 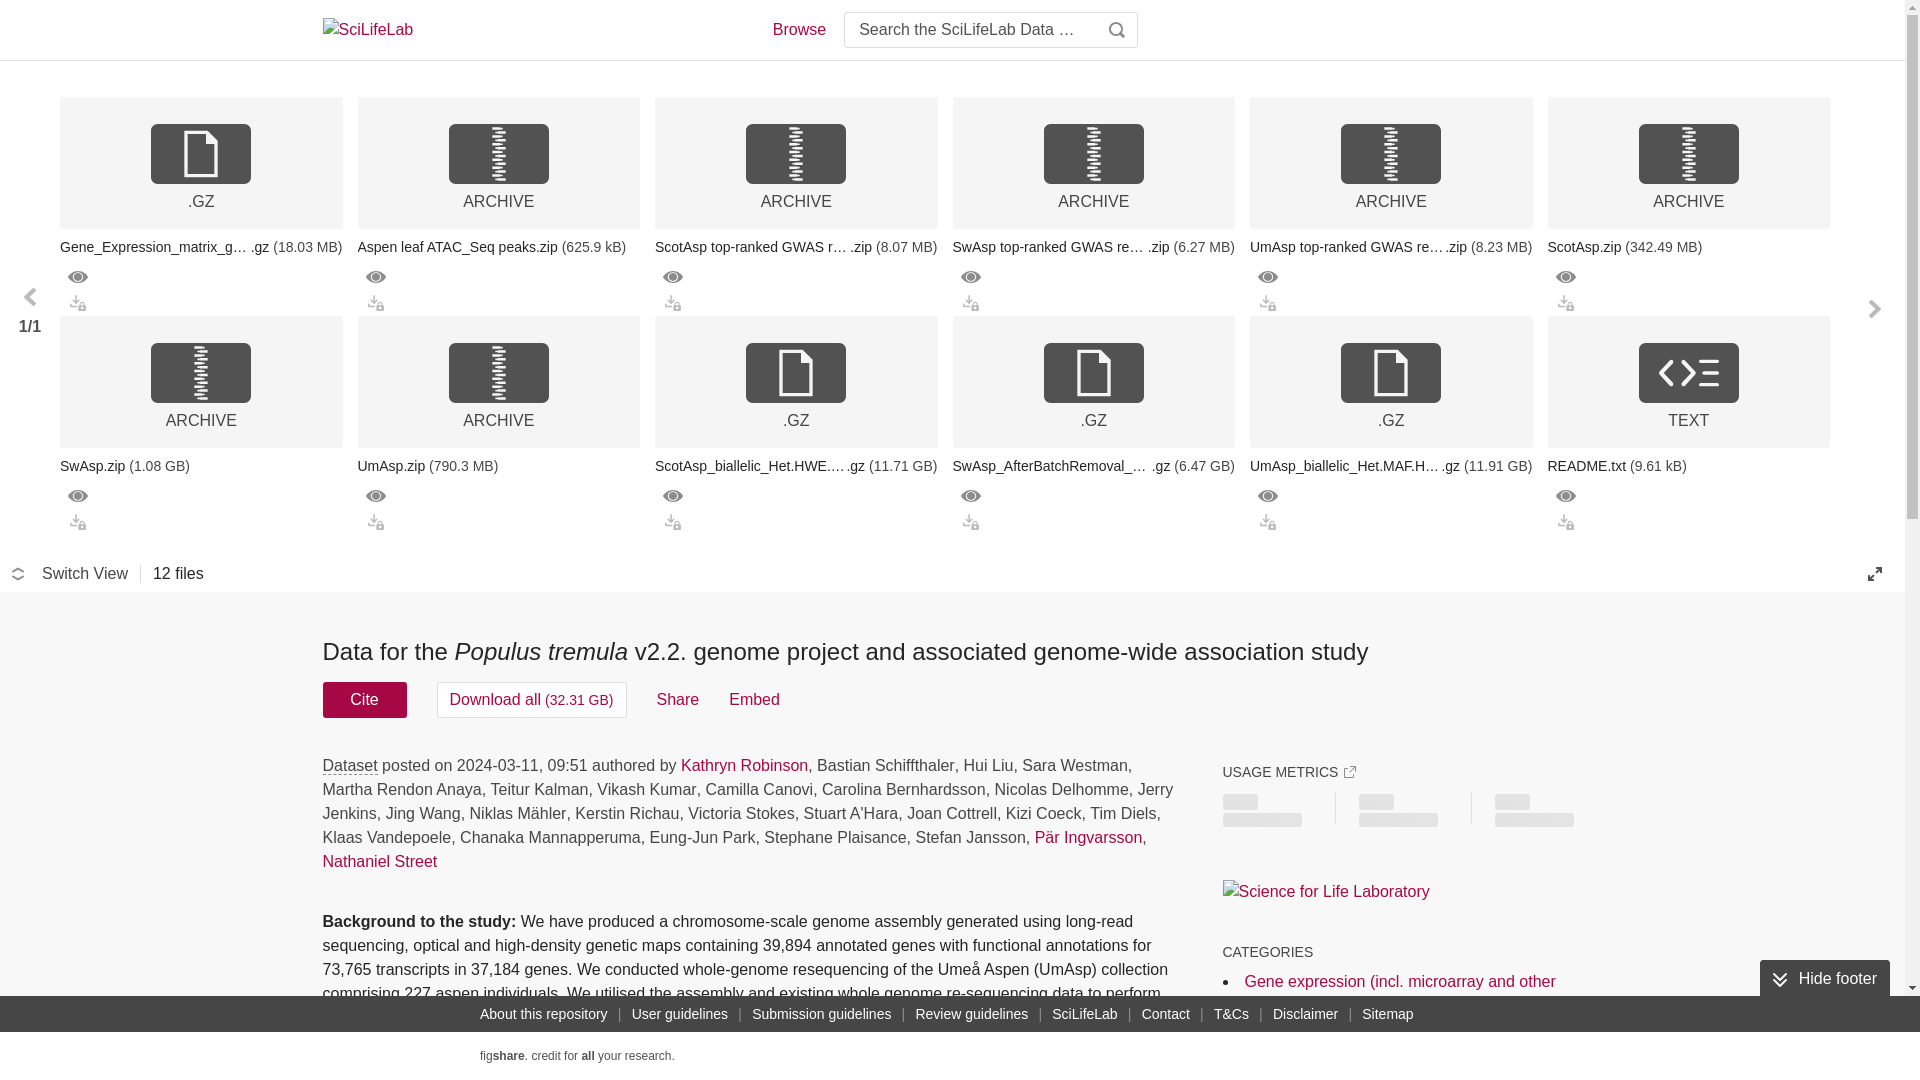 I want to click on UmAsp.zip, so click(x=499, y=466).